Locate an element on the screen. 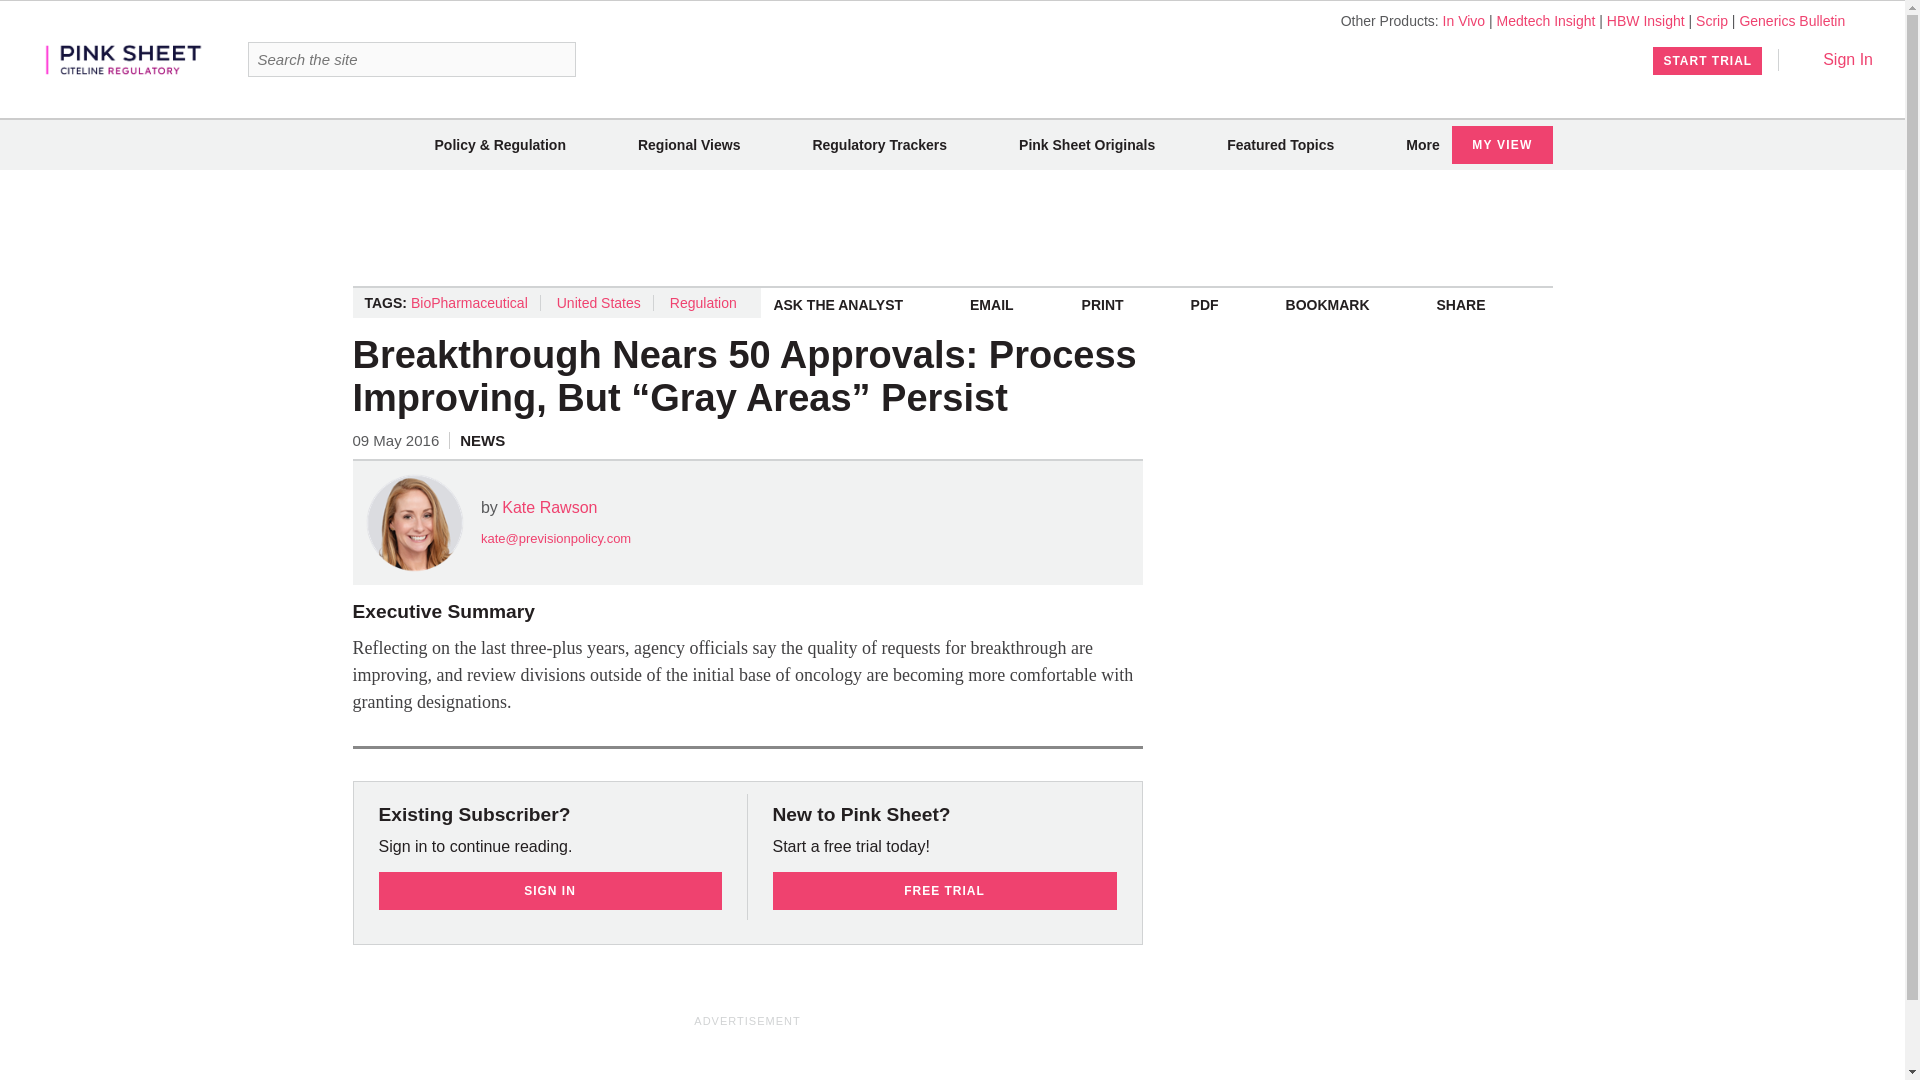 This screenshot has width=1920, height=1080. Scrip is located at coordinates (1712, 20).